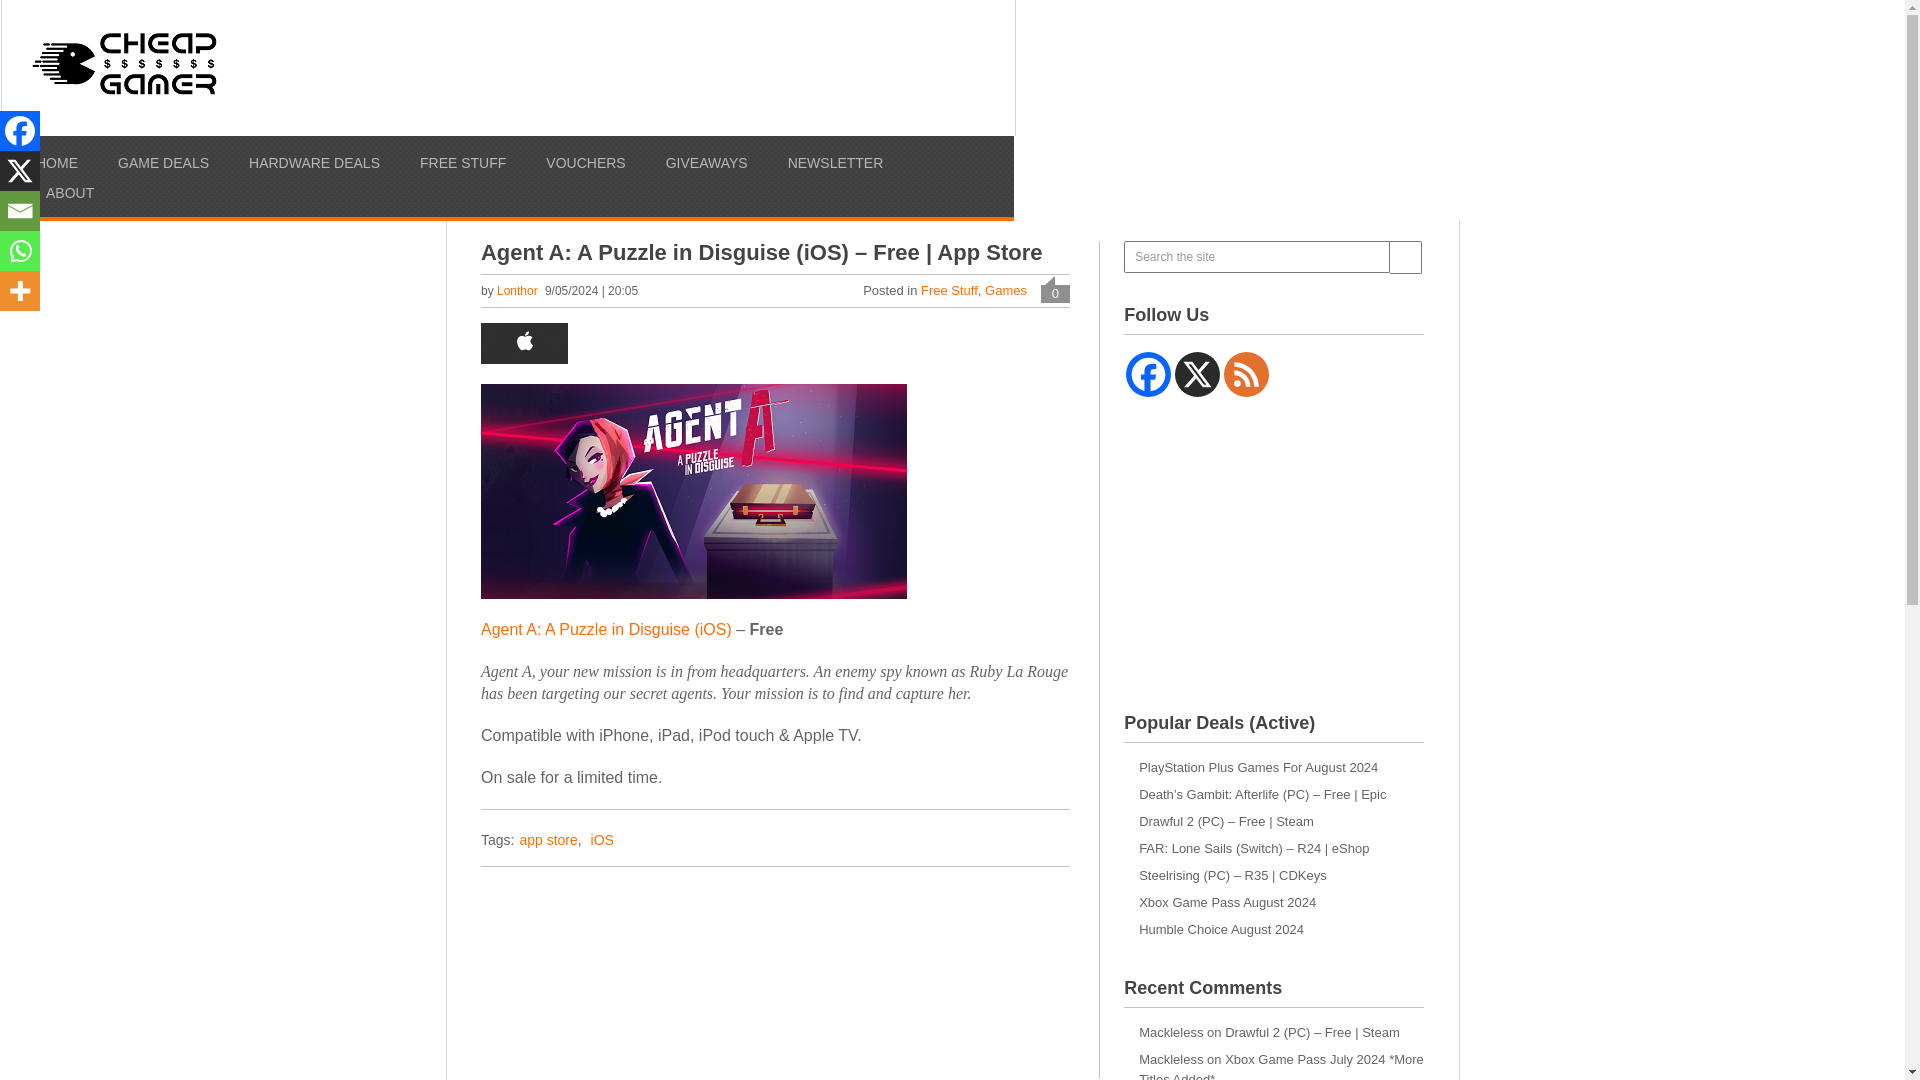 The image size is (1920, 1080). Describe the element at coordinates (1246, 374) in the screenshot. I see `RSS feed` at that location.